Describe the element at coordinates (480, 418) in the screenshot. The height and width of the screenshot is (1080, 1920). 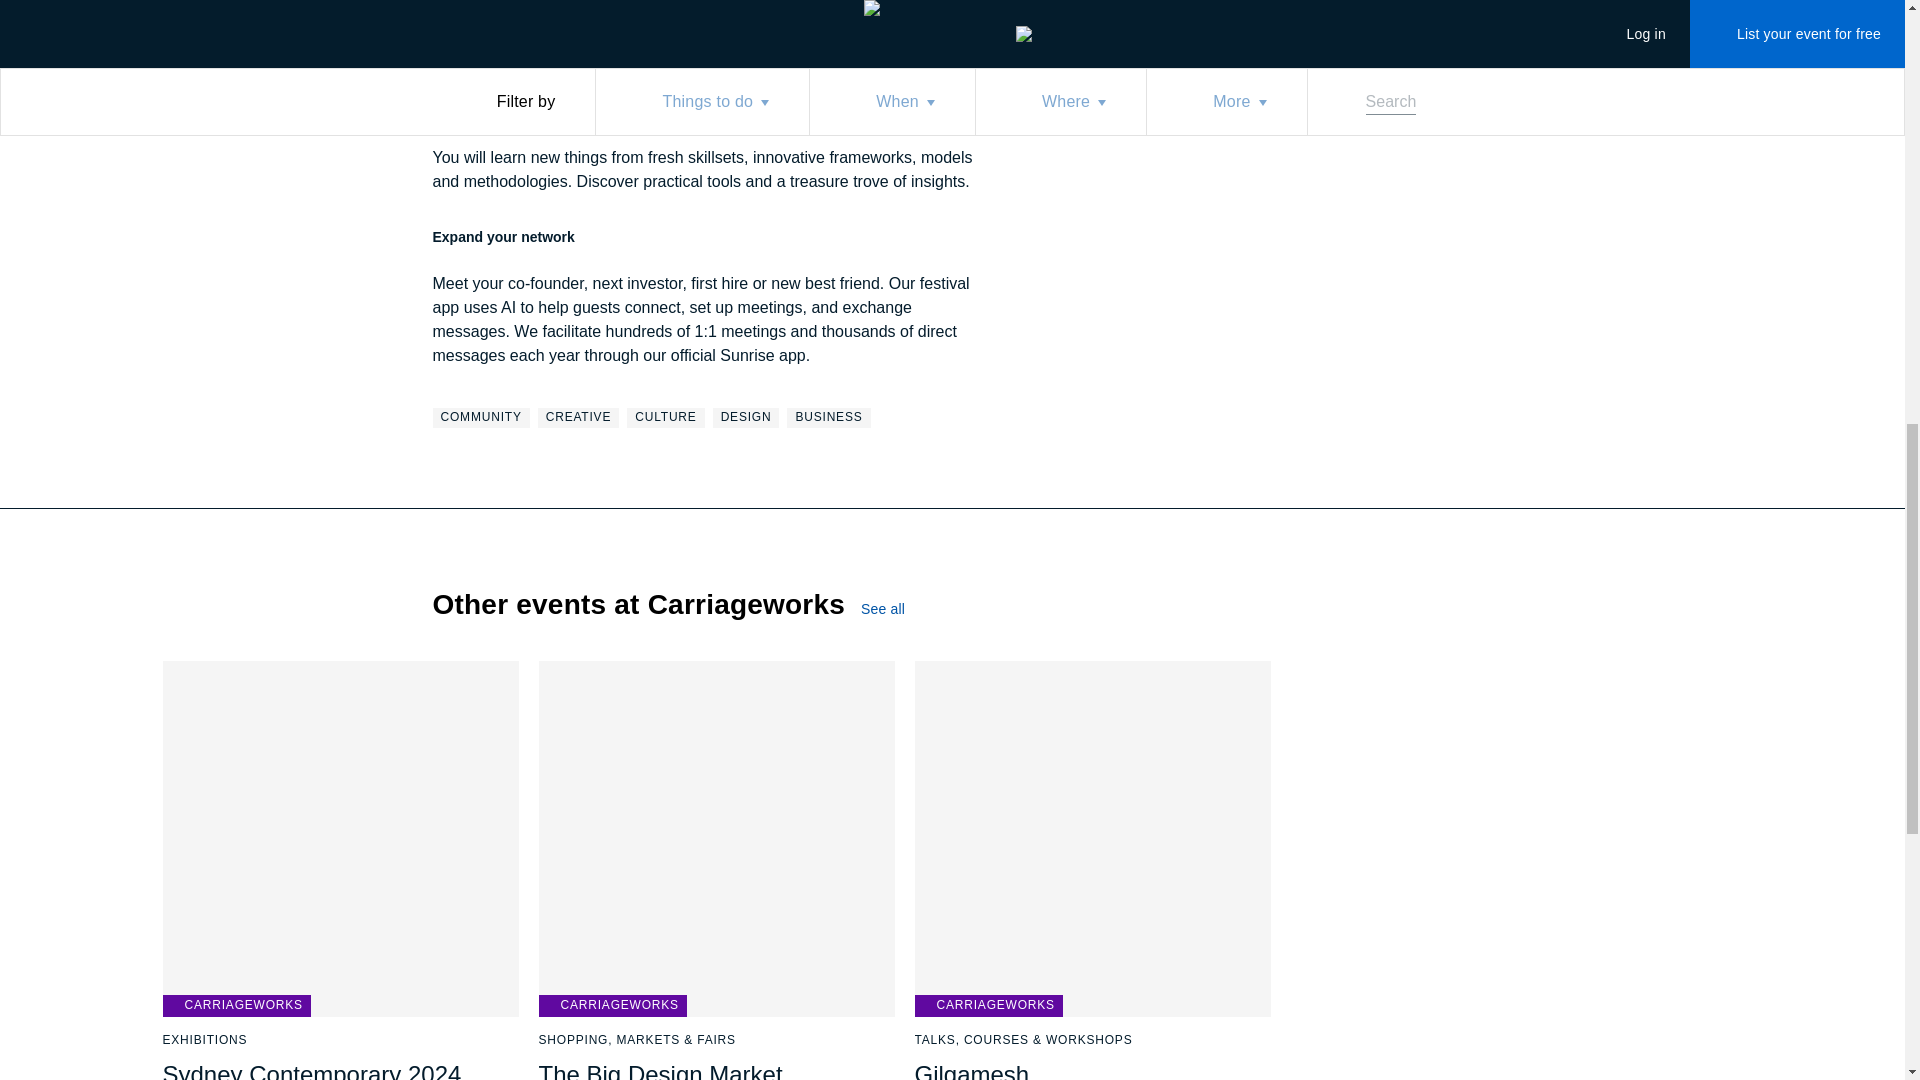
I see `Community` at that location.